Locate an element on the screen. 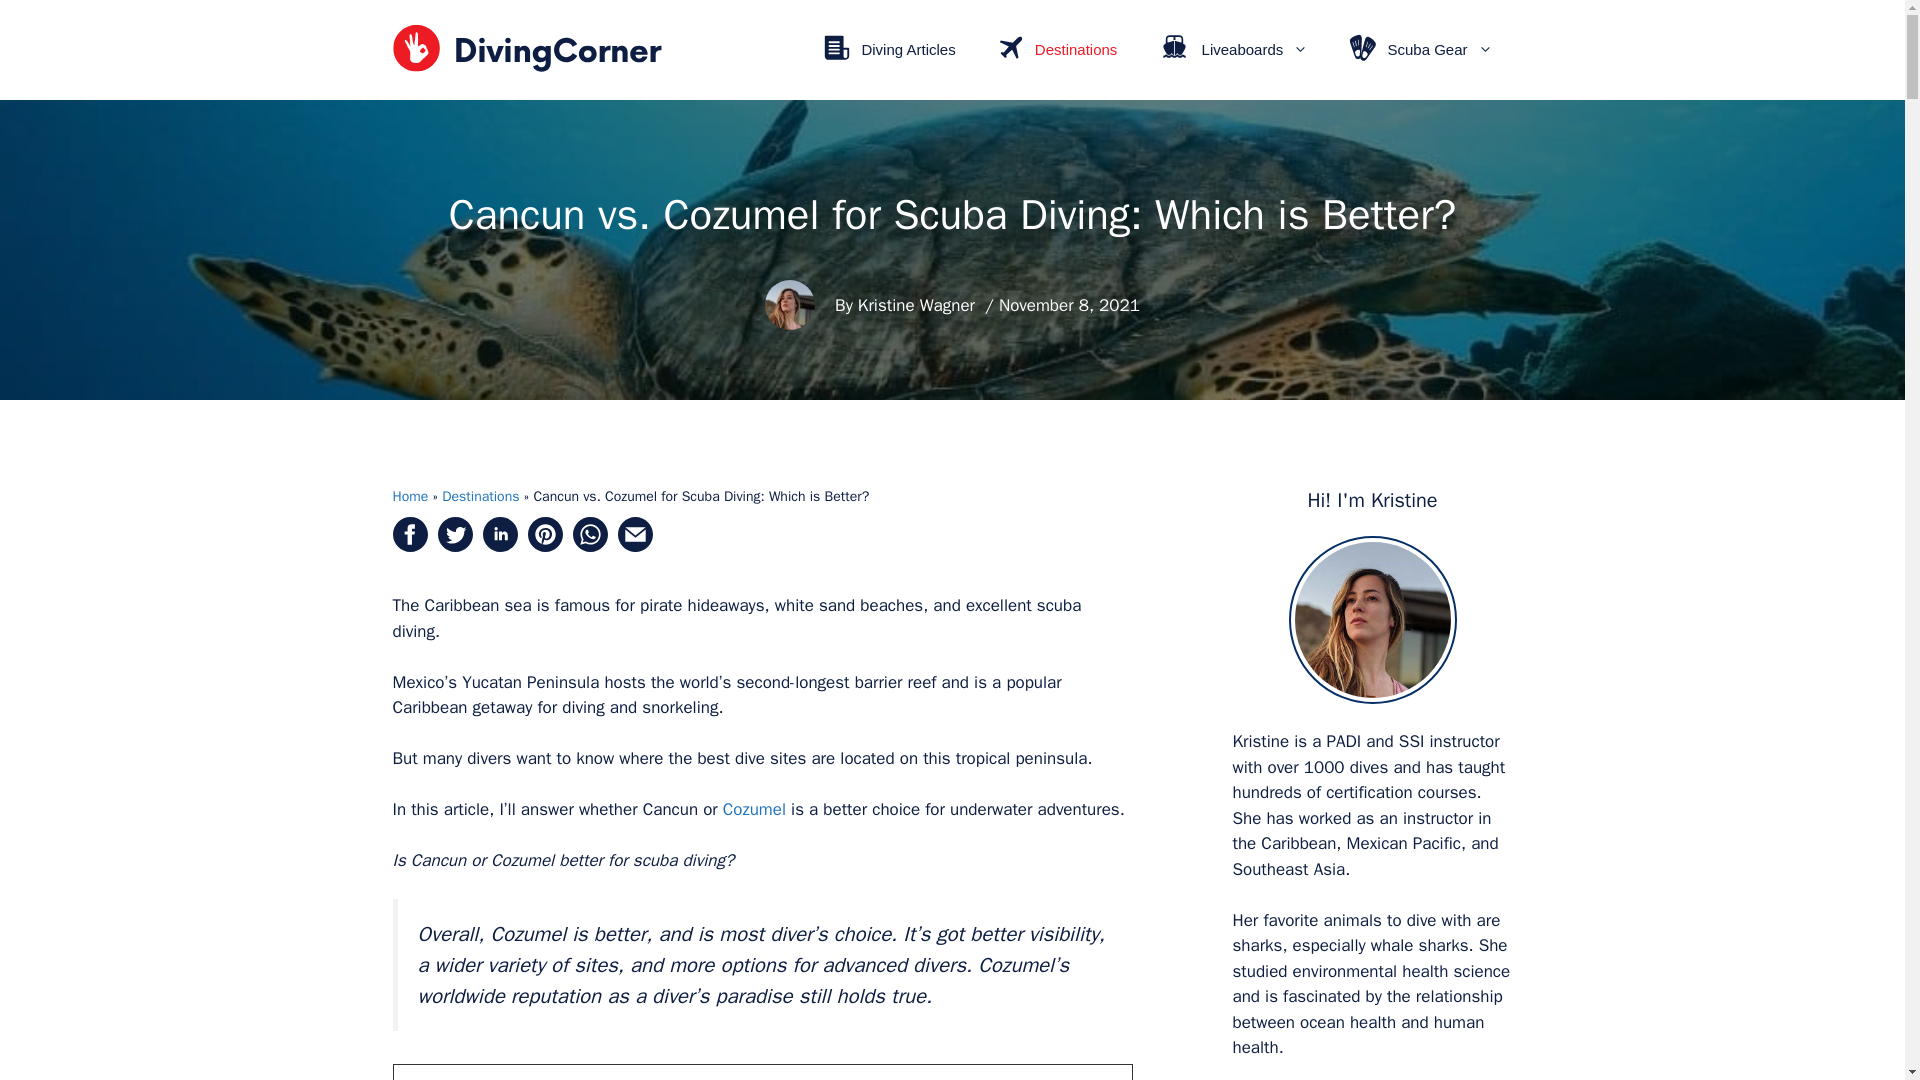 The height and width of the screenshot is (1080, 1920). Pin this post! is located at coordinates (545, 546).